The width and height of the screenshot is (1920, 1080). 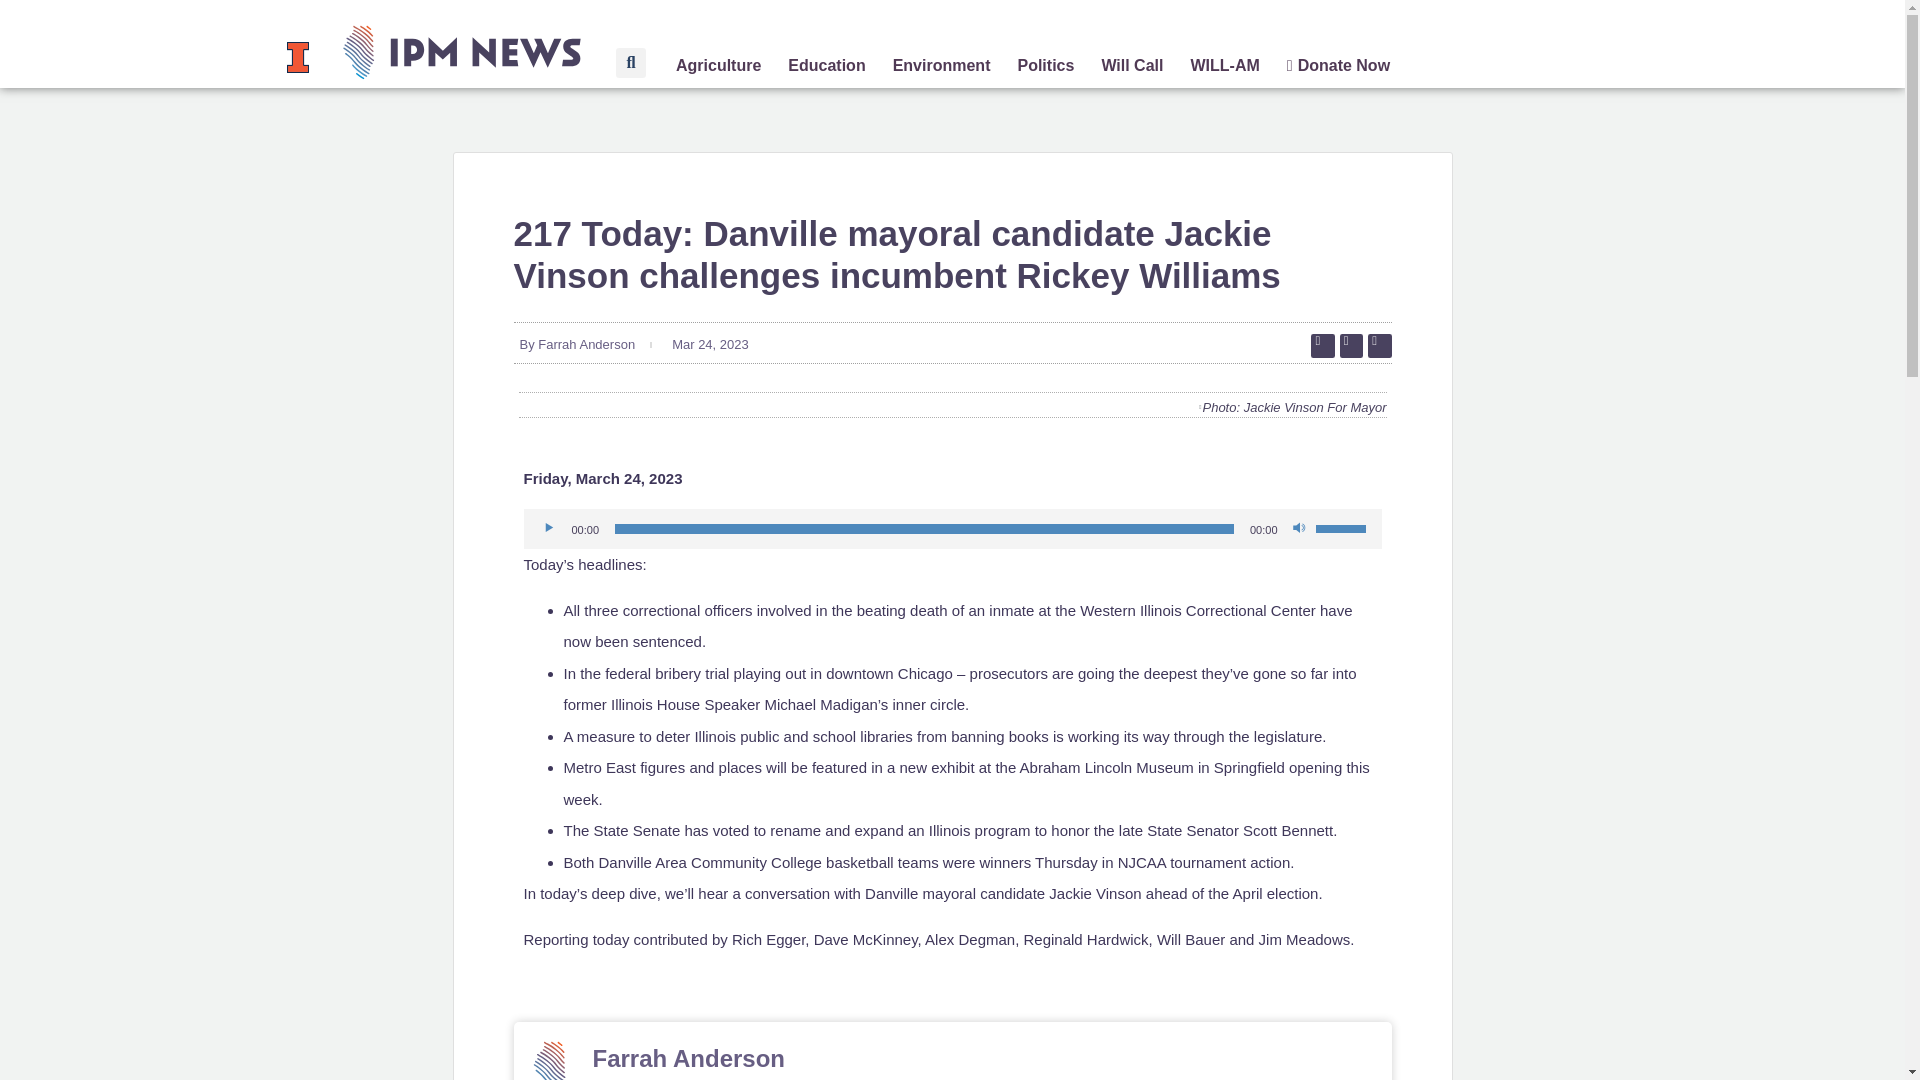 What do you see at coordinates (826, 66) in the screenshot?
I see `Education` at bounding box center [826, 66].